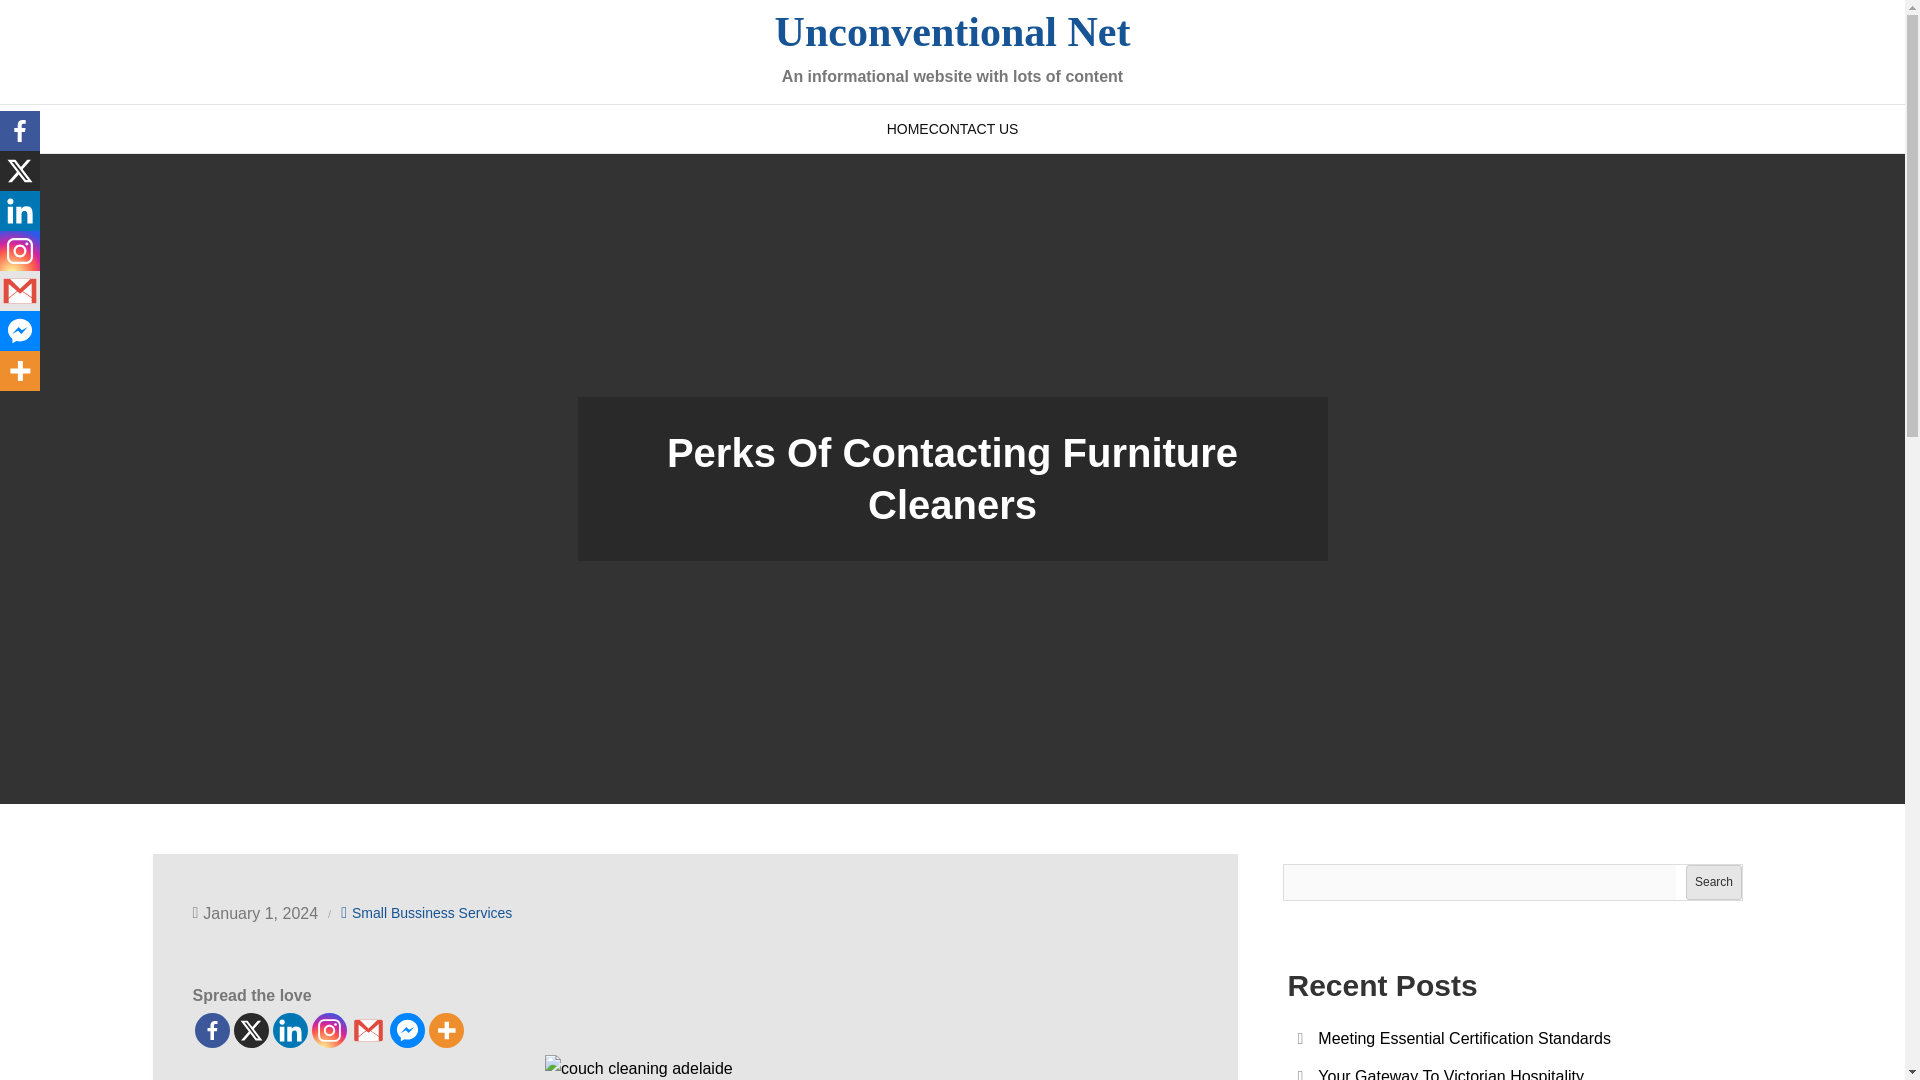 Image resolution: width=1920 pixels, height=1080 pixels. Describe the element at coordinates (20, 251) in the screenshot. I see `Instagram` at that location.